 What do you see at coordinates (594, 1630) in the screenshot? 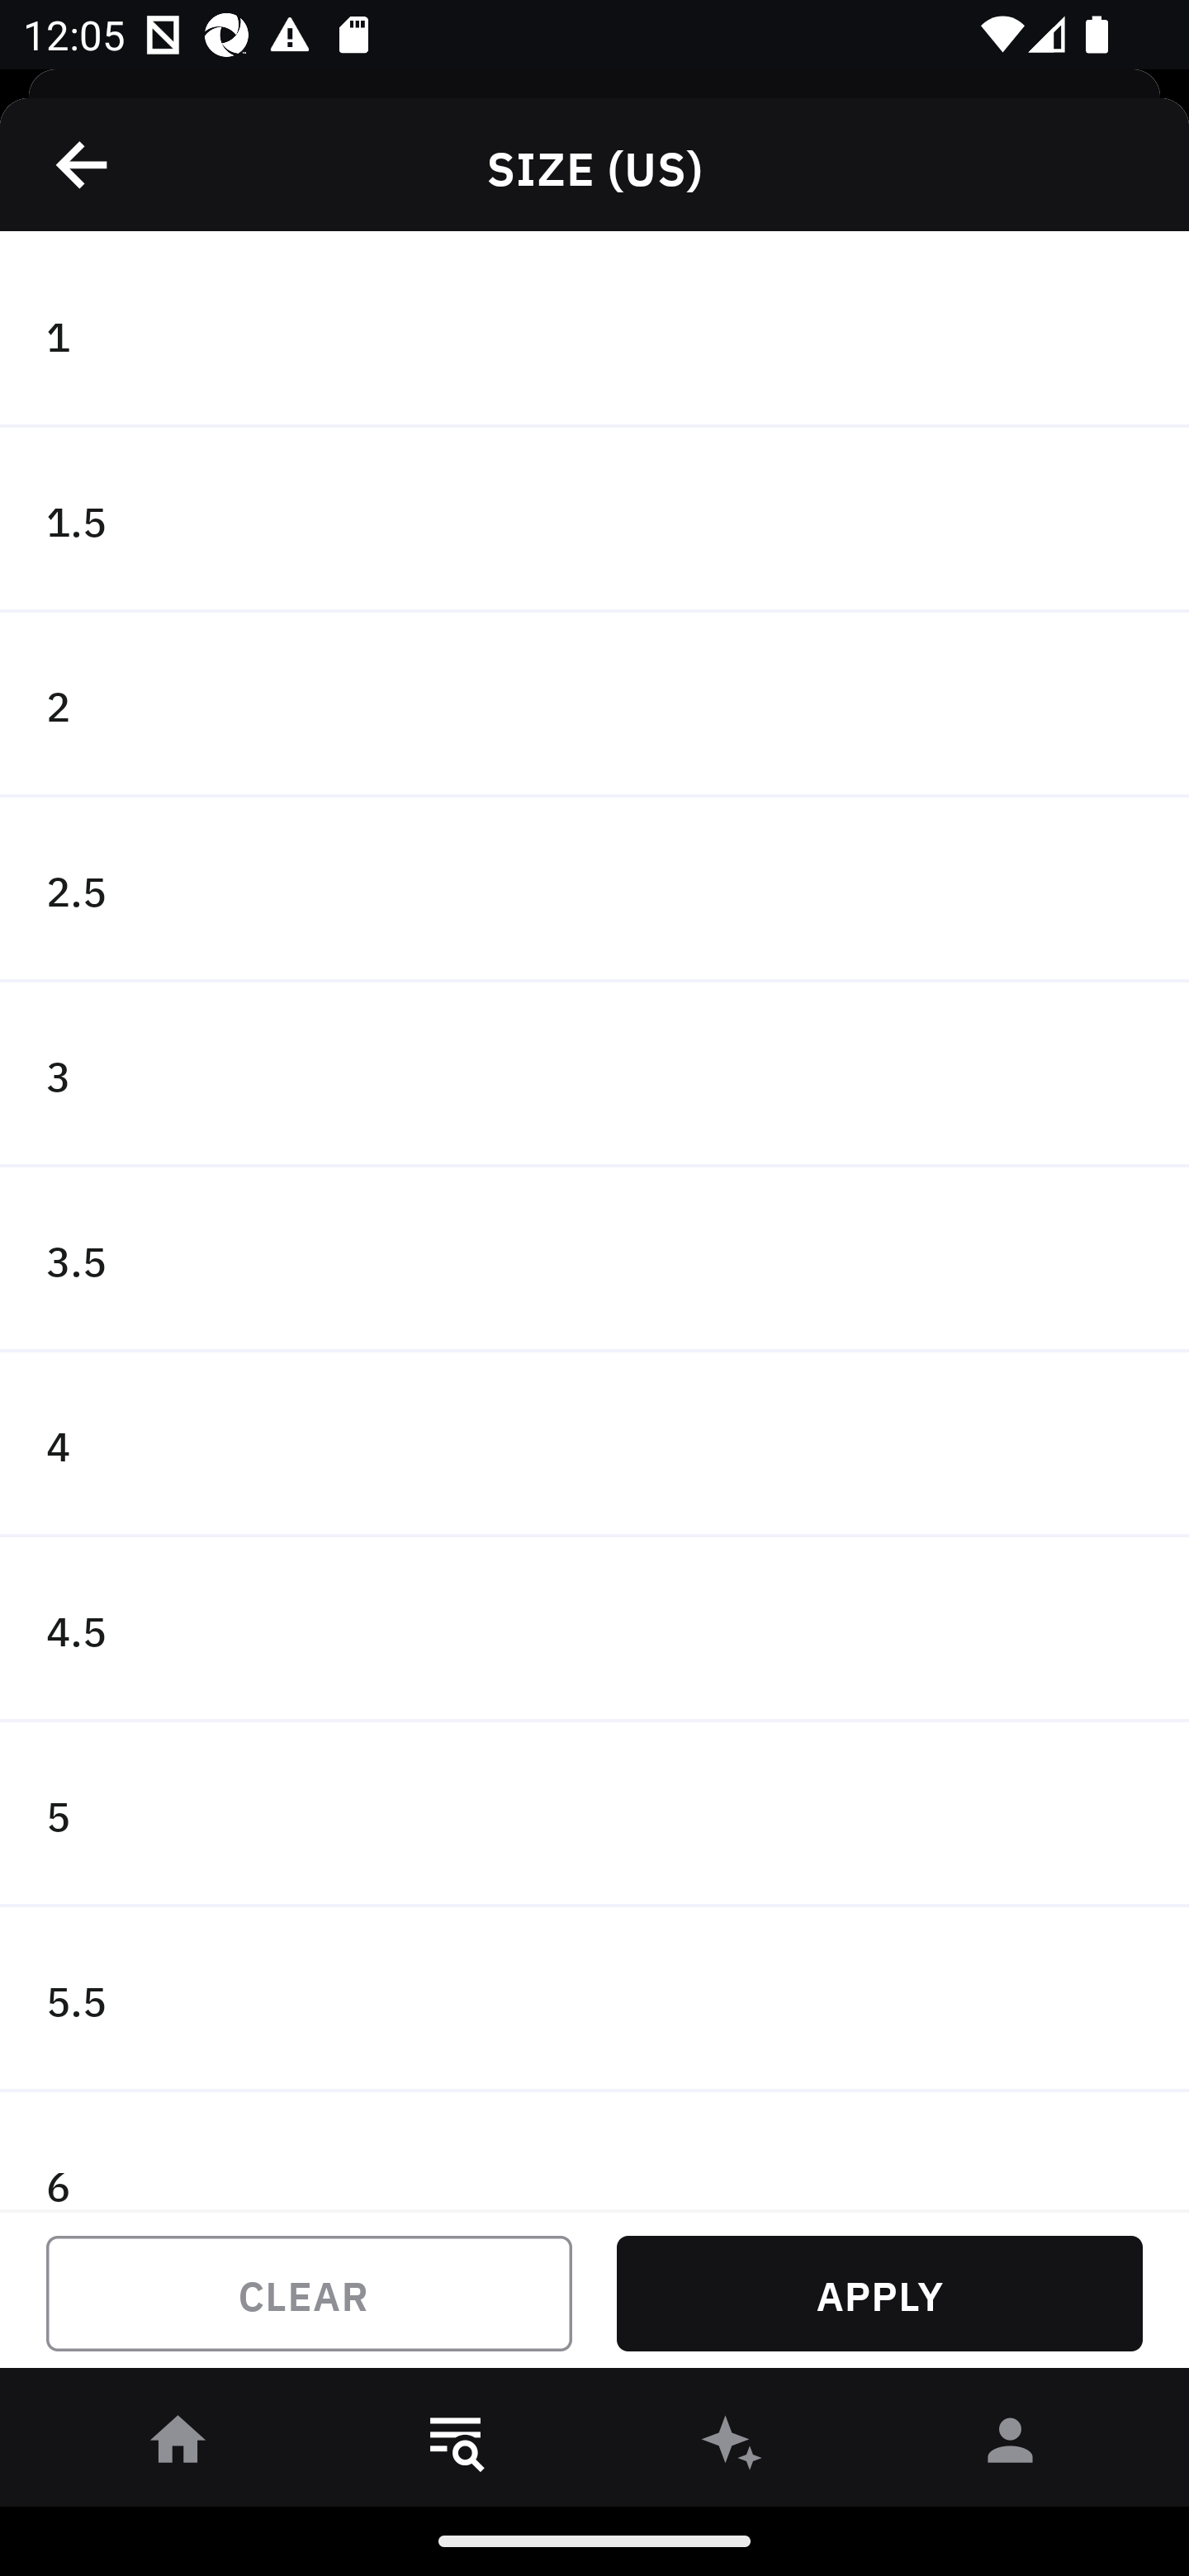
I see `4.5` at bounding box center [594, 1630].